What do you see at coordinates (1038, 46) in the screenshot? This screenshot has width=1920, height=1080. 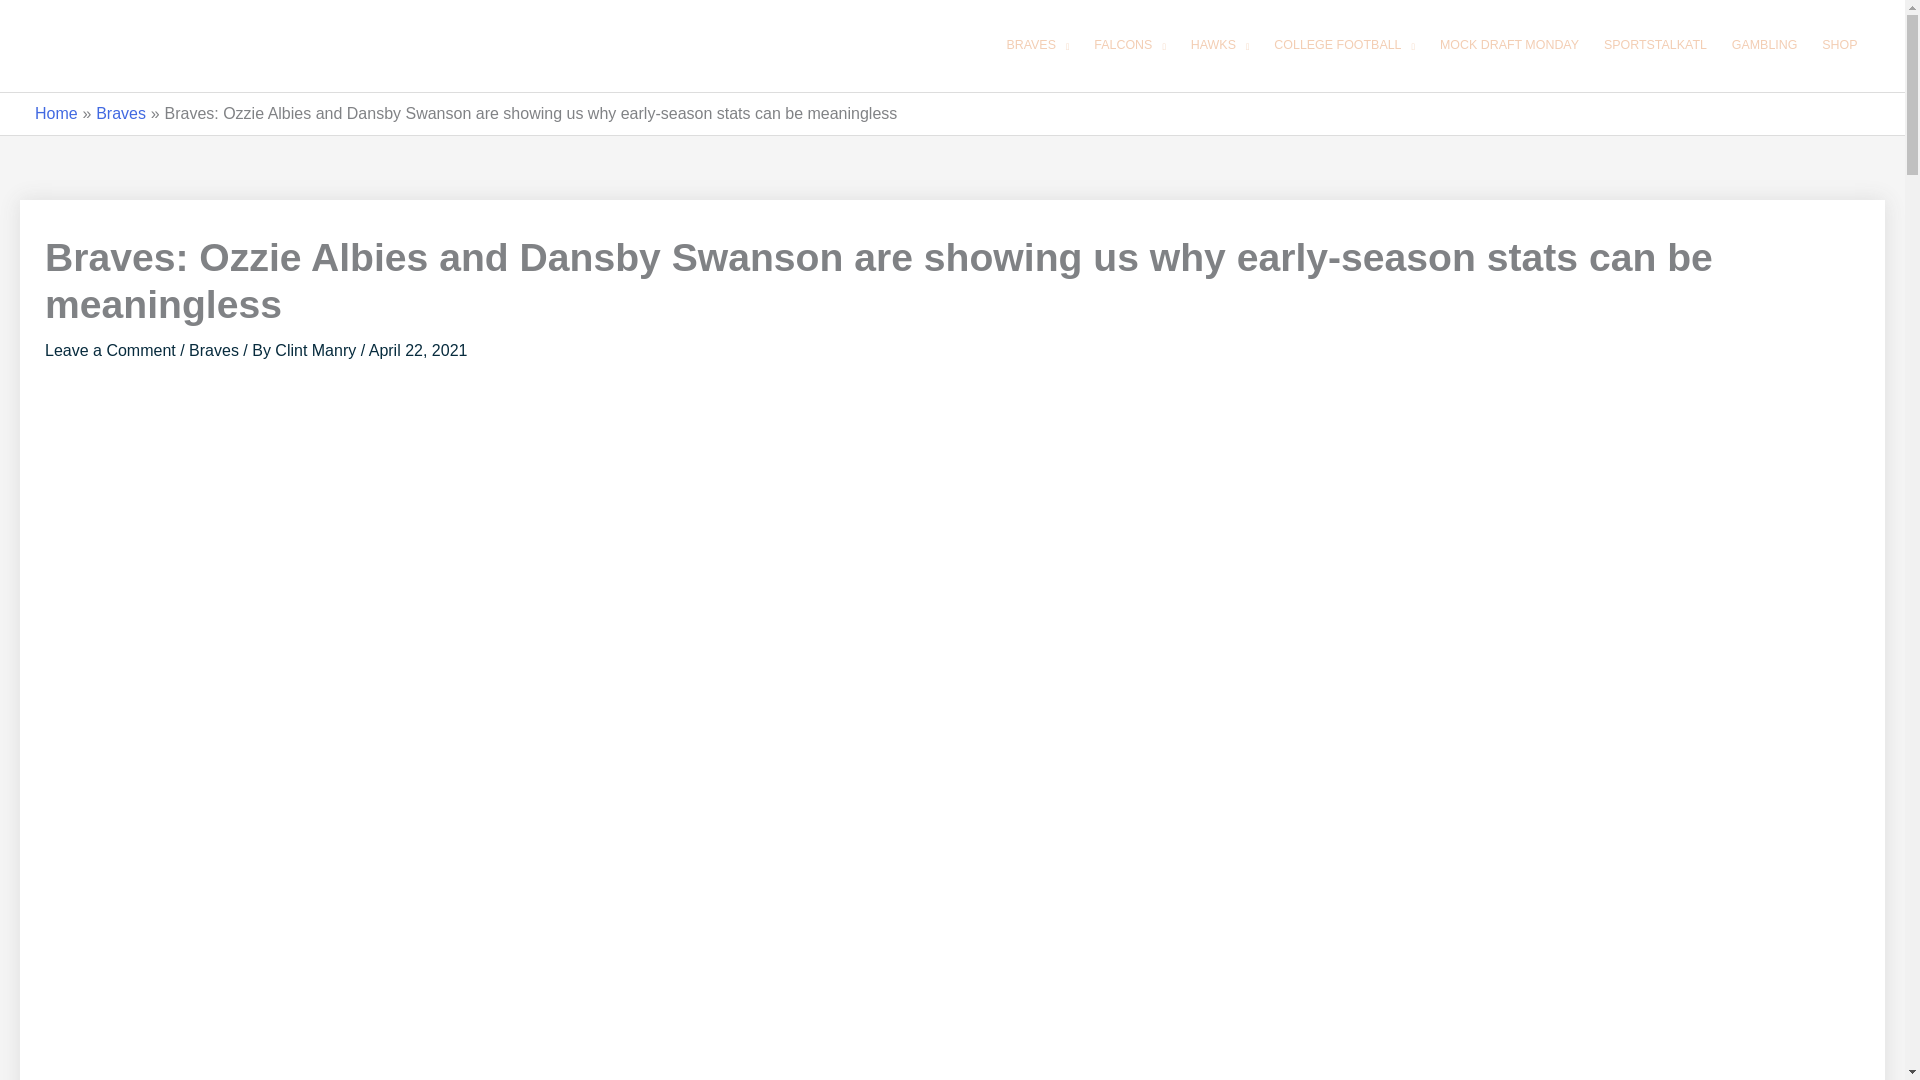 I see `BRAVES` at bounding box center [1038, 46].